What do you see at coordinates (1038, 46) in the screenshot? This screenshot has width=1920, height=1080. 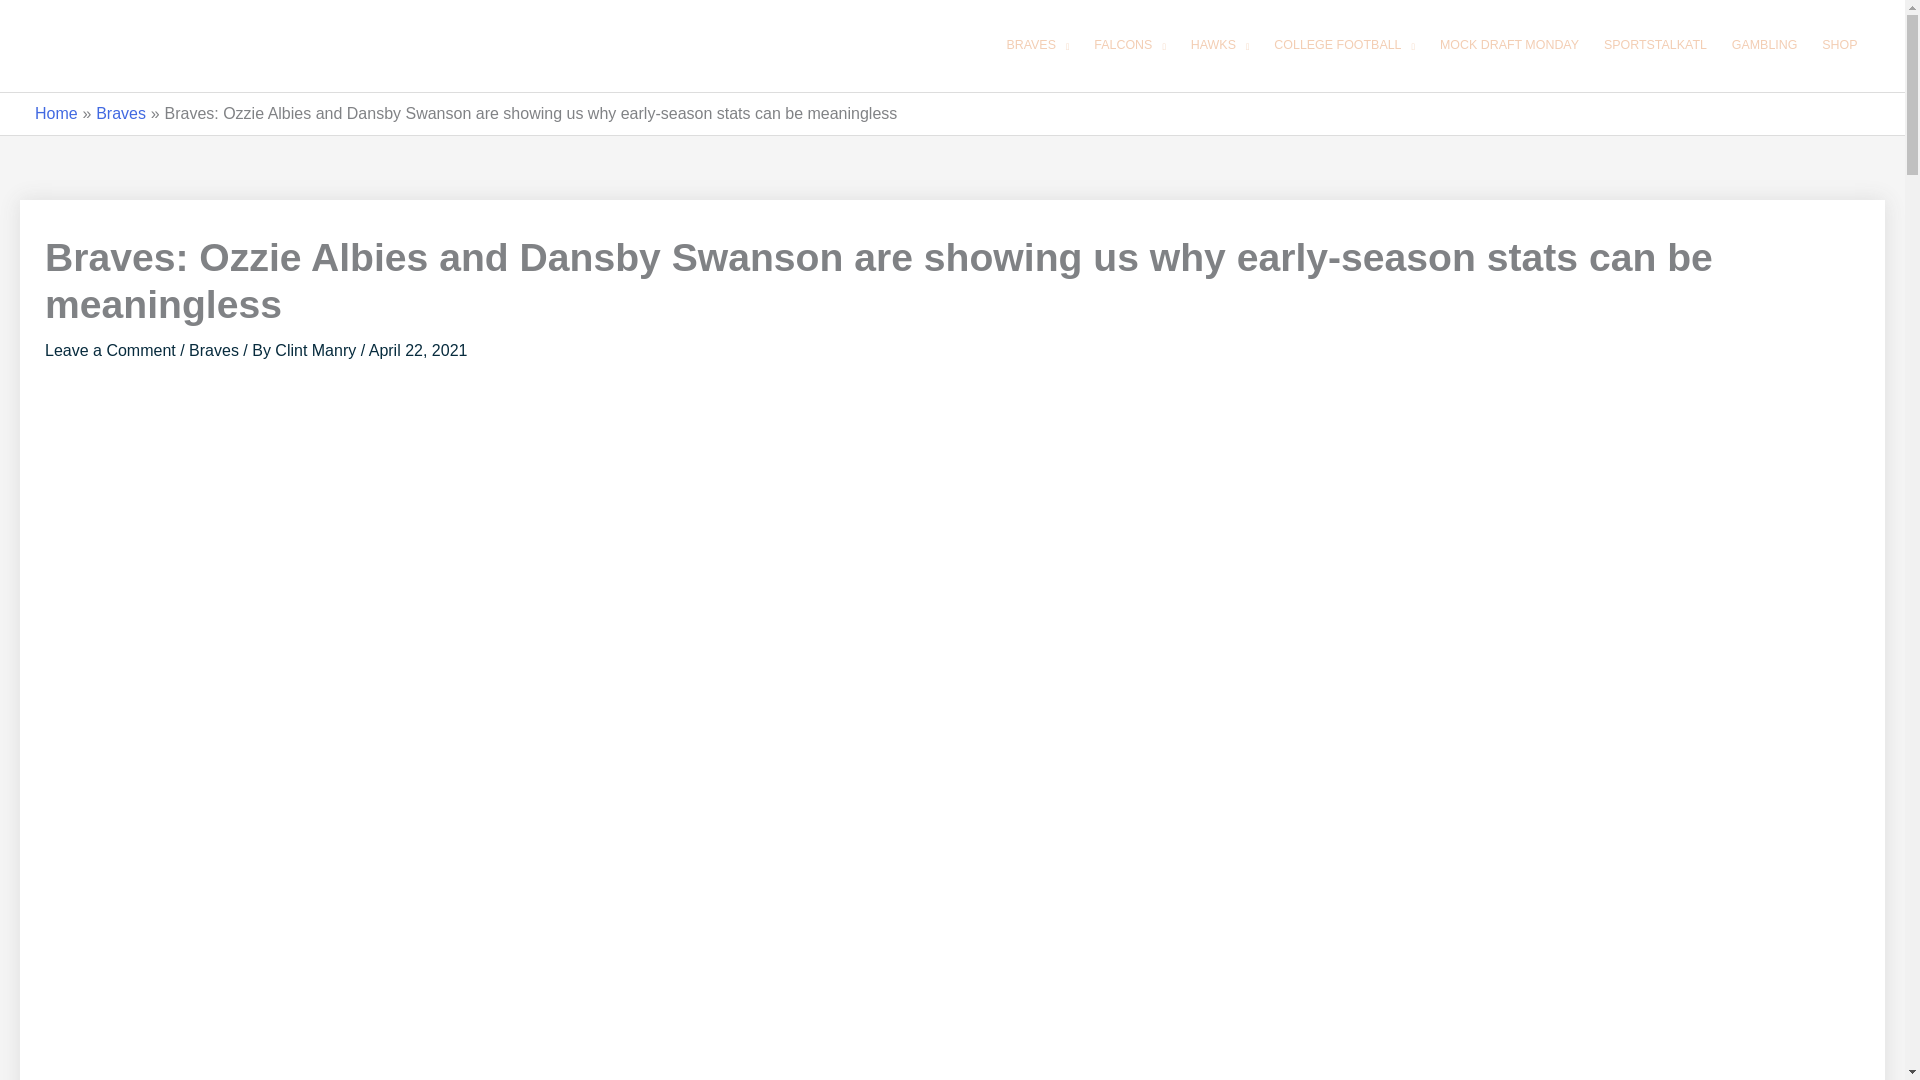 I see `BRAVES` at bounding box center [1038, 46].